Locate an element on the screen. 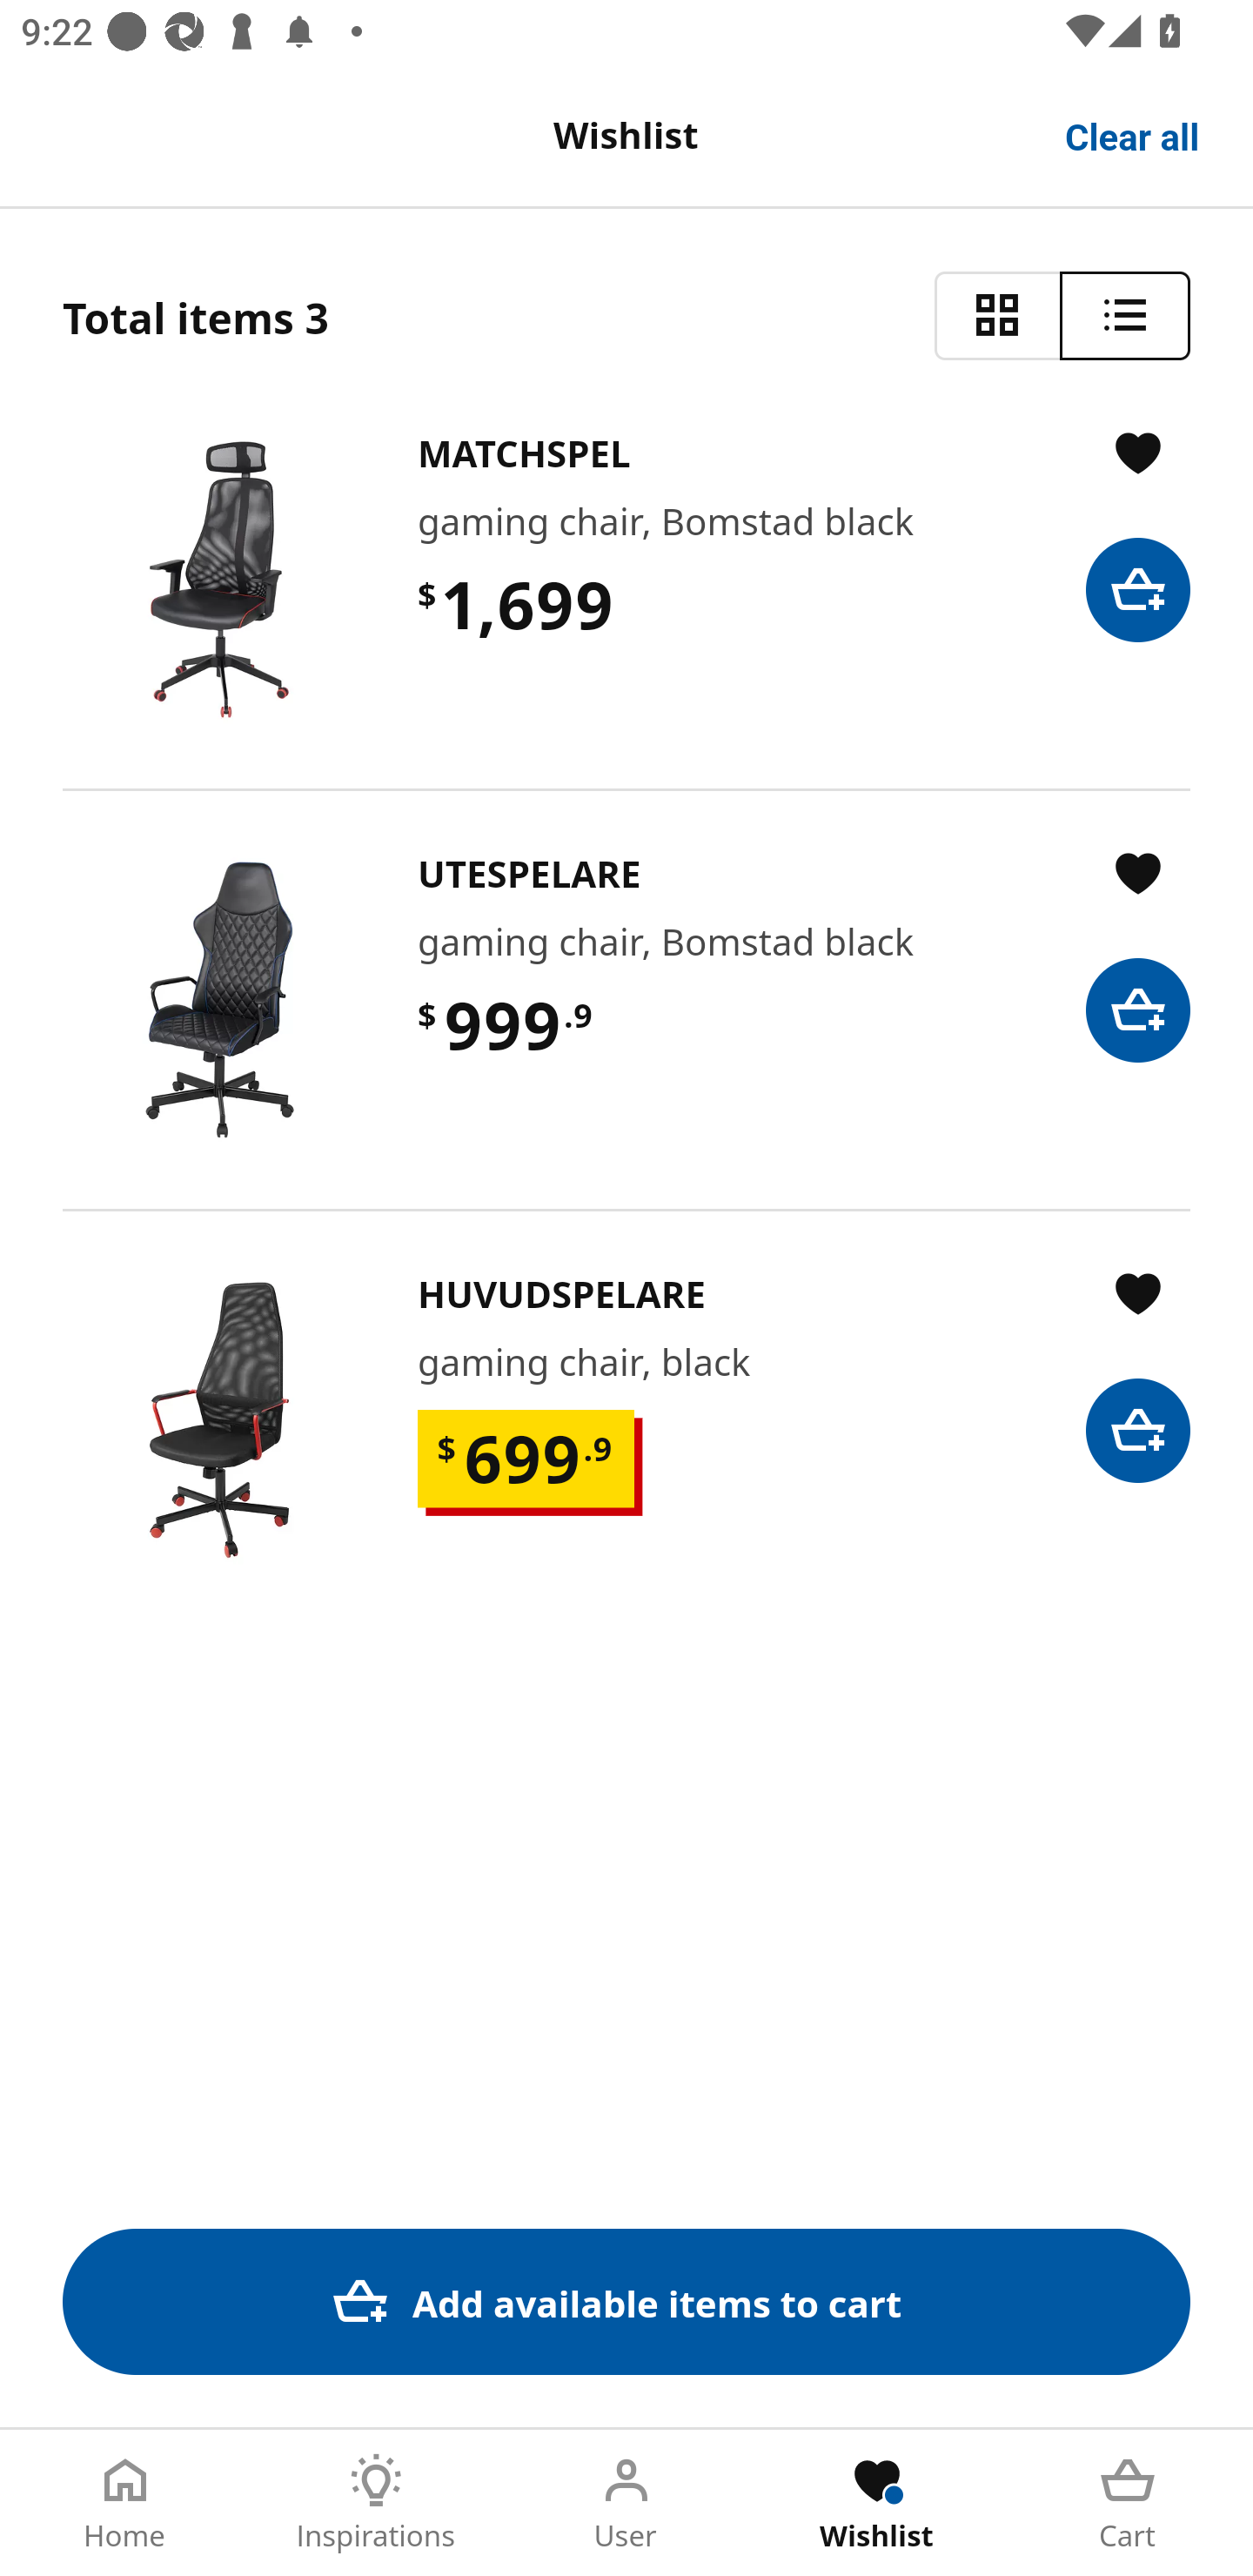  Home
Tab 1 of 5 is located at coordinates (125, 2503).